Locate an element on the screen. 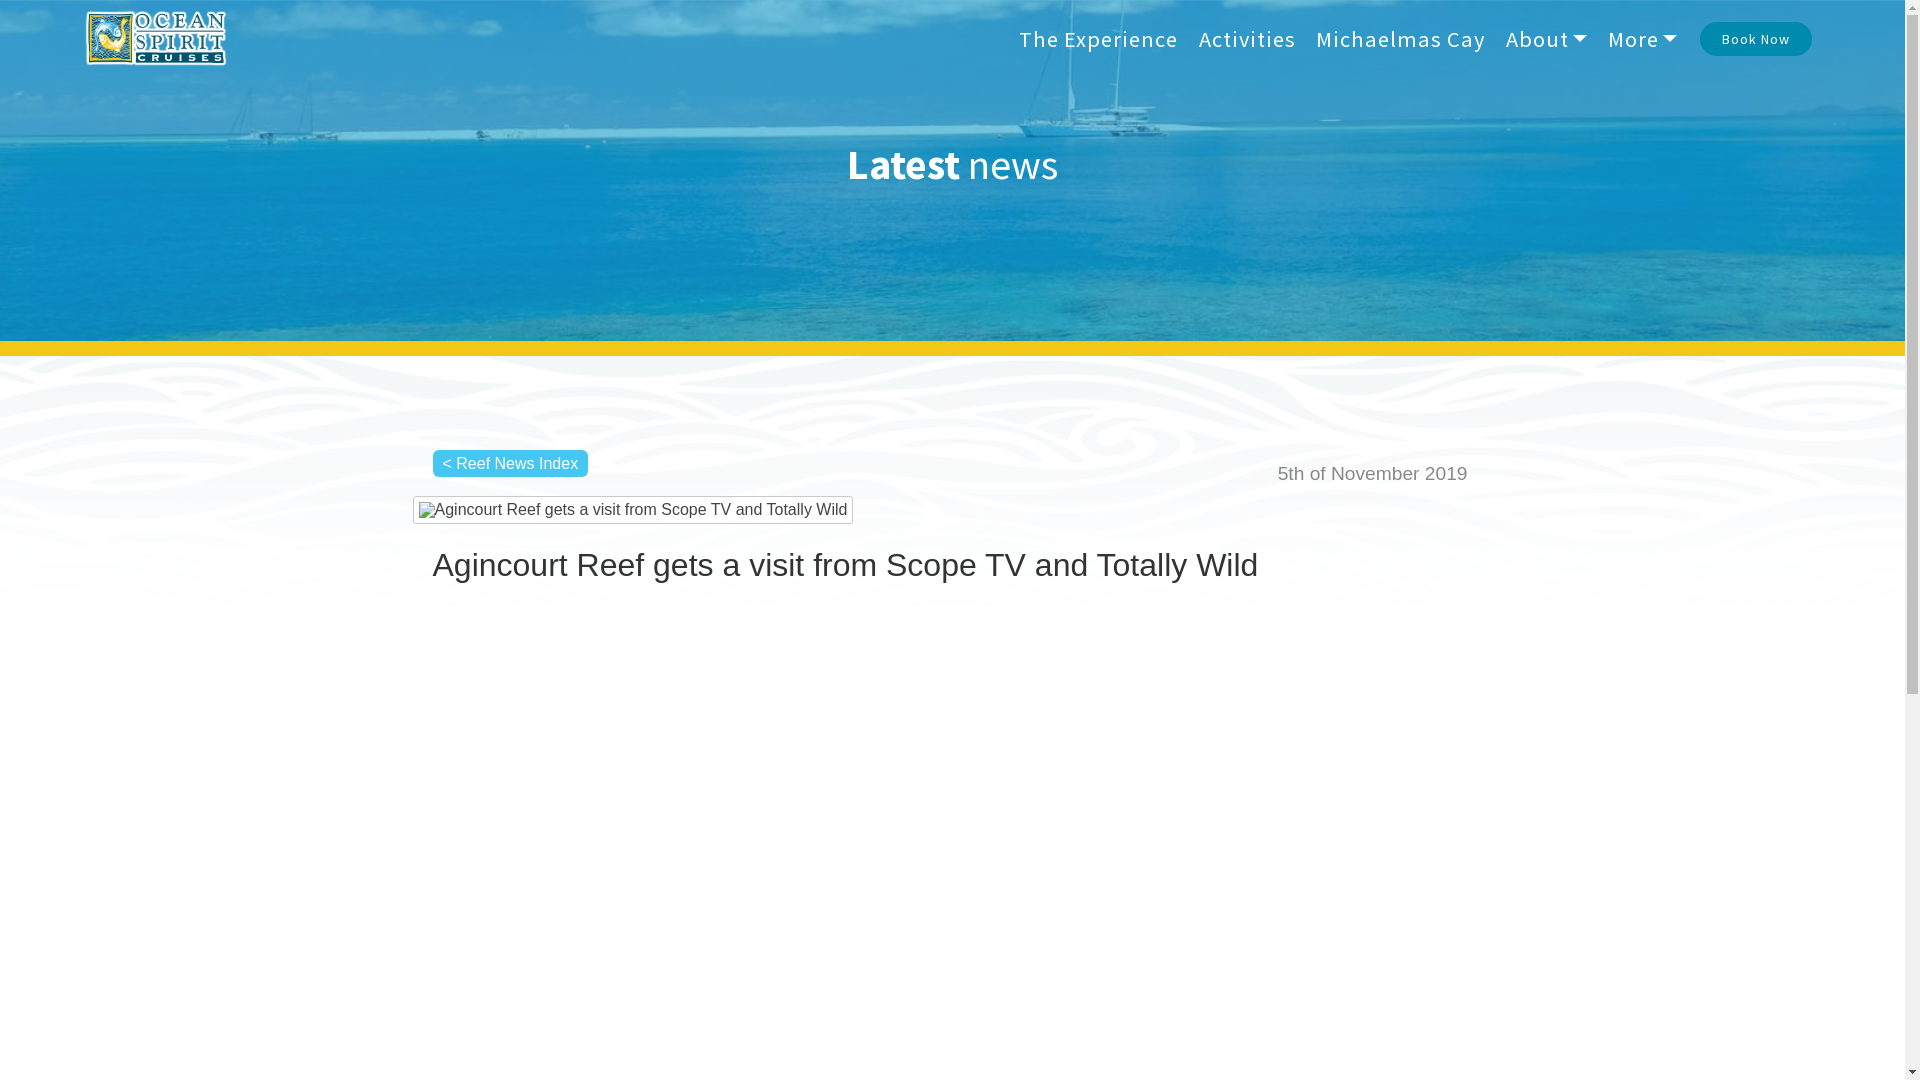 The width and height of the screenshot is (1920, 1080). Open Google in Map is located at coordinates (748, 878).